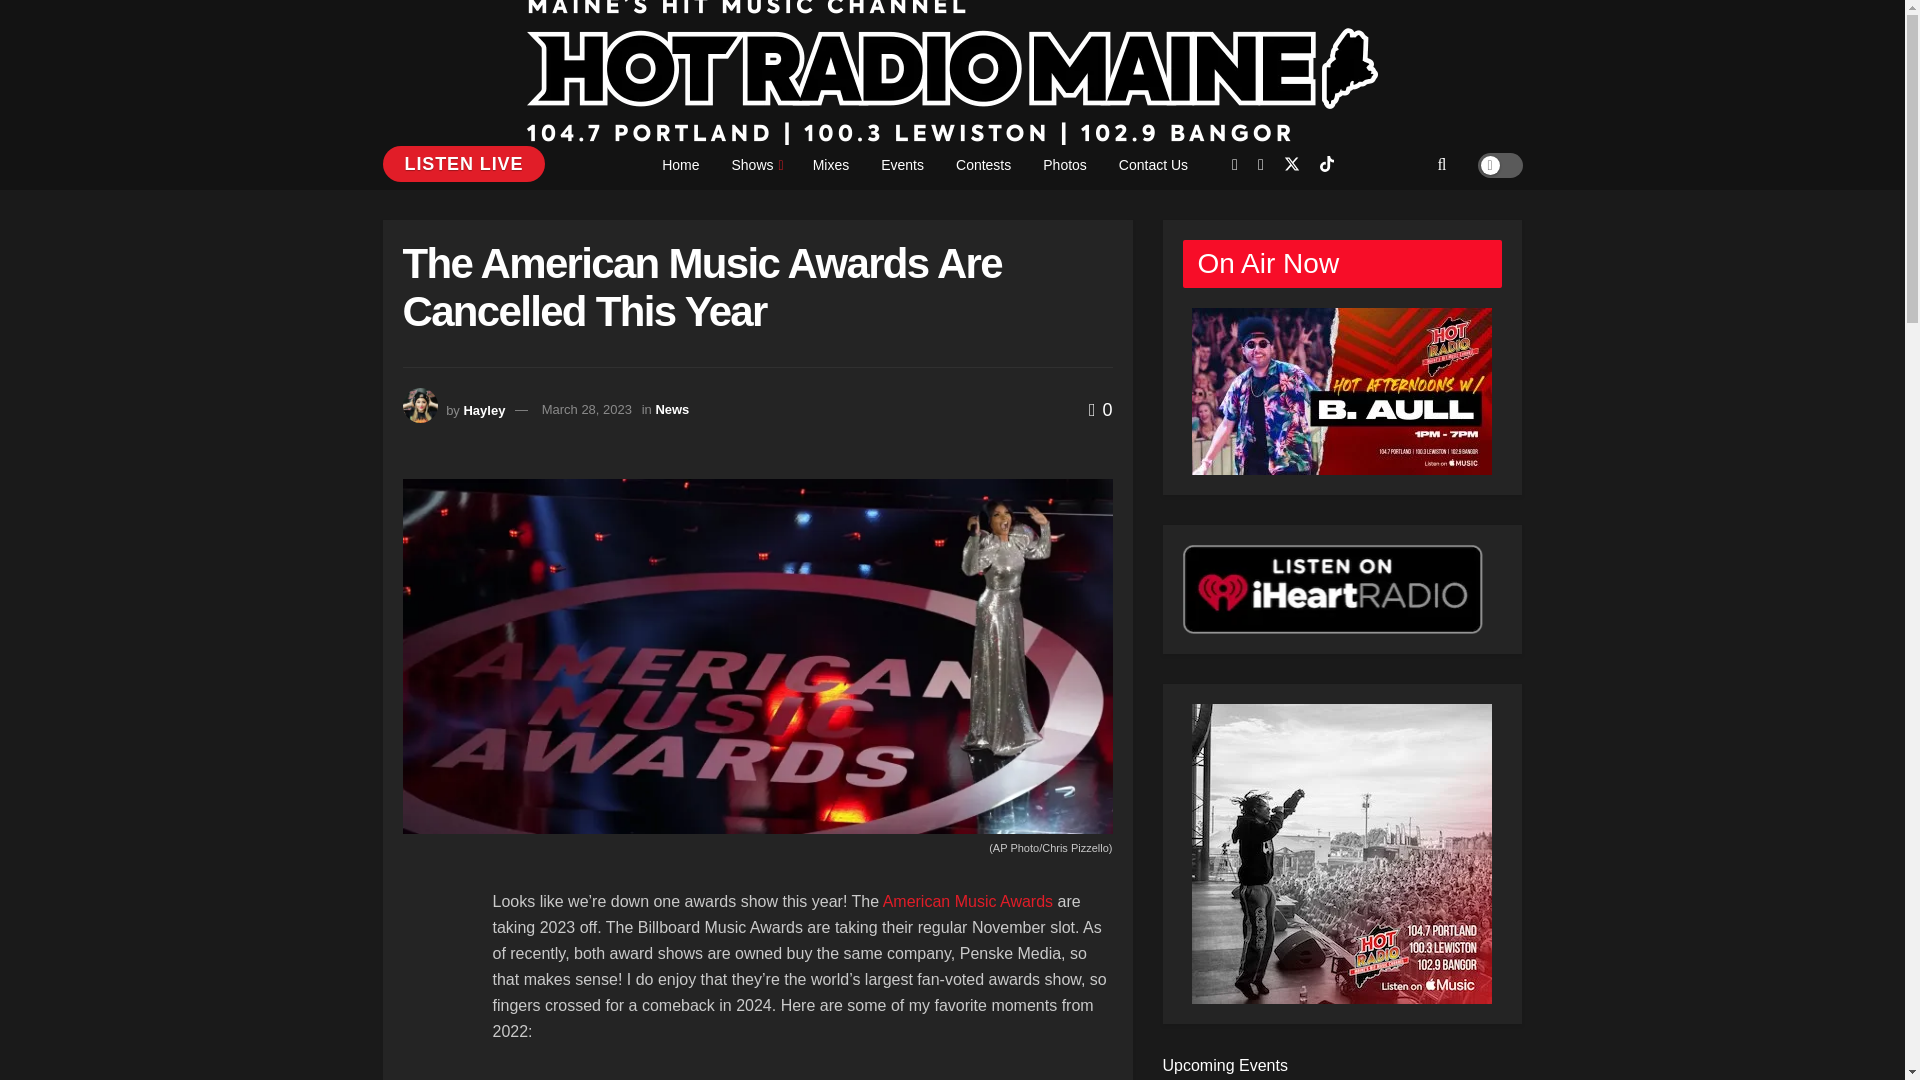  Describe the element at coordinates (464, 164) in the screenshot. I see `LISTEN LIVE` at that location.